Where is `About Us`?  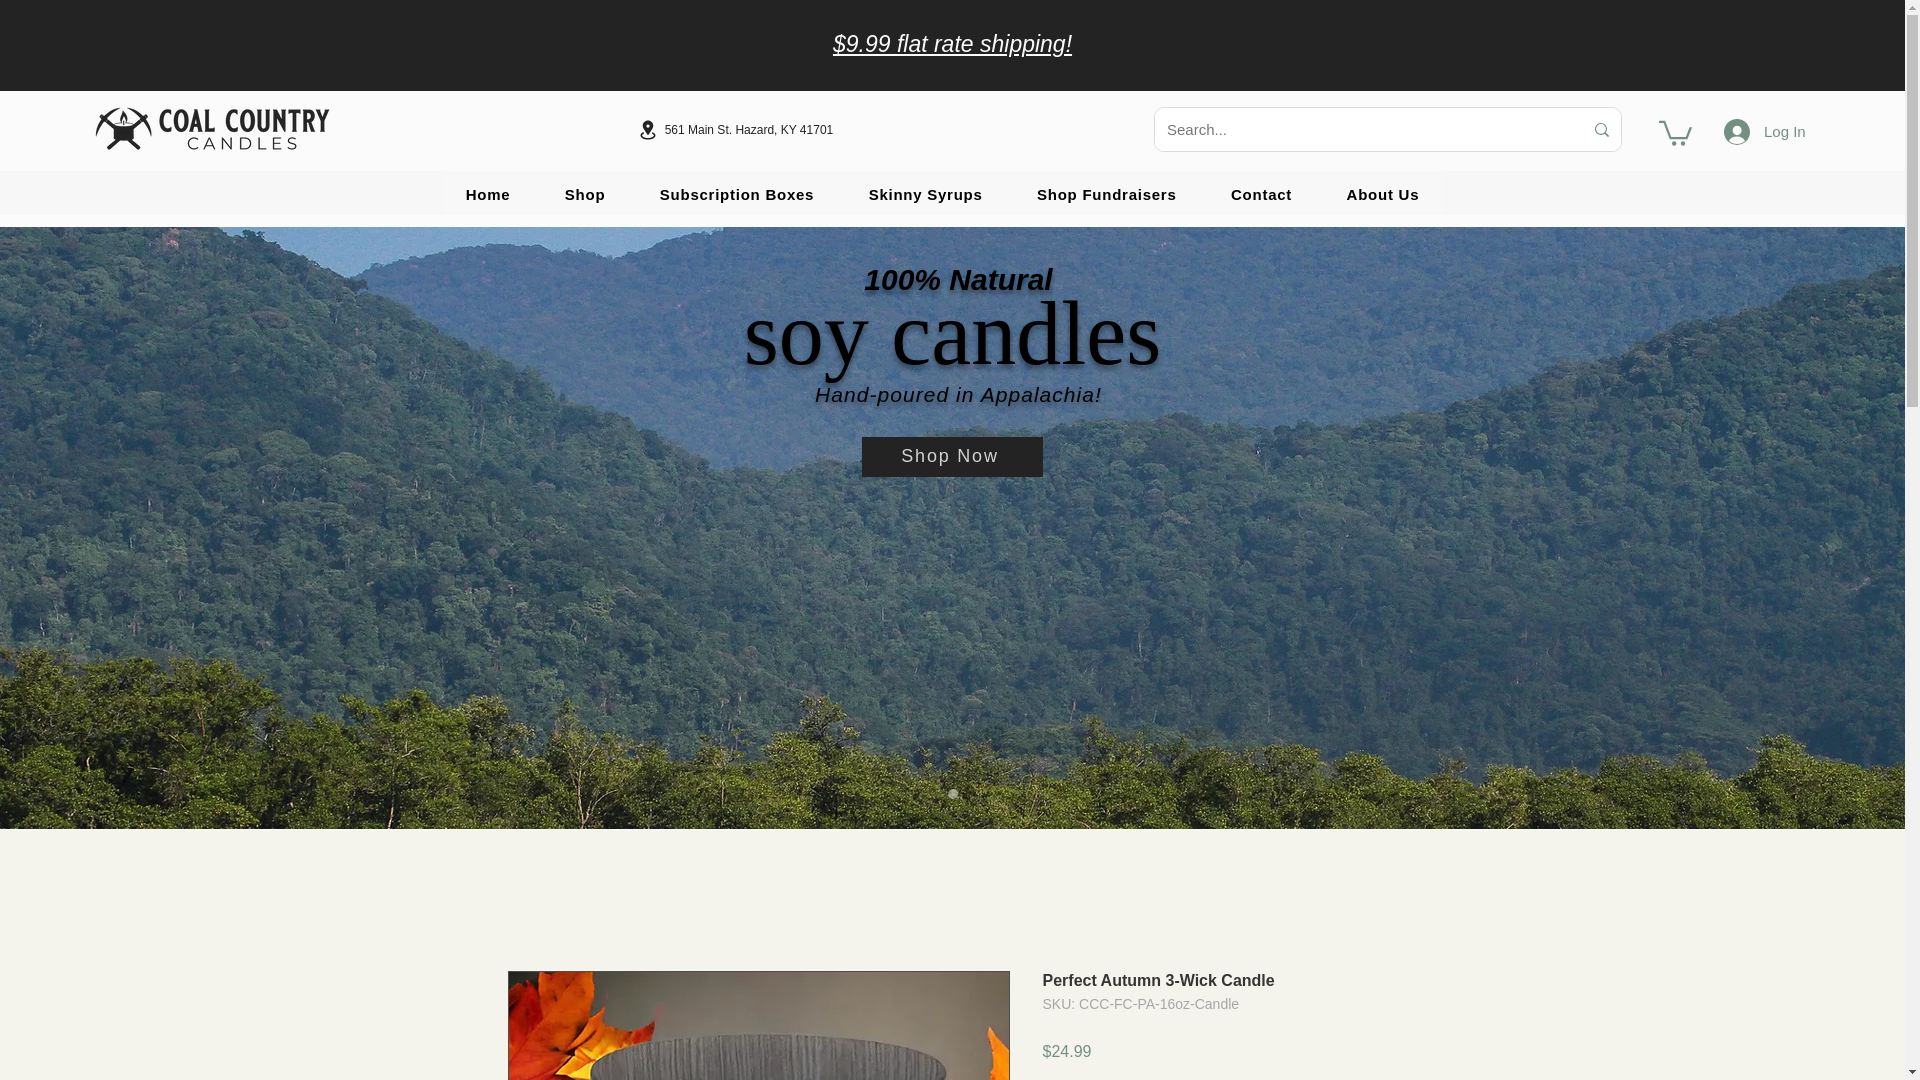
About Us is located at coordinates (1382, 194).